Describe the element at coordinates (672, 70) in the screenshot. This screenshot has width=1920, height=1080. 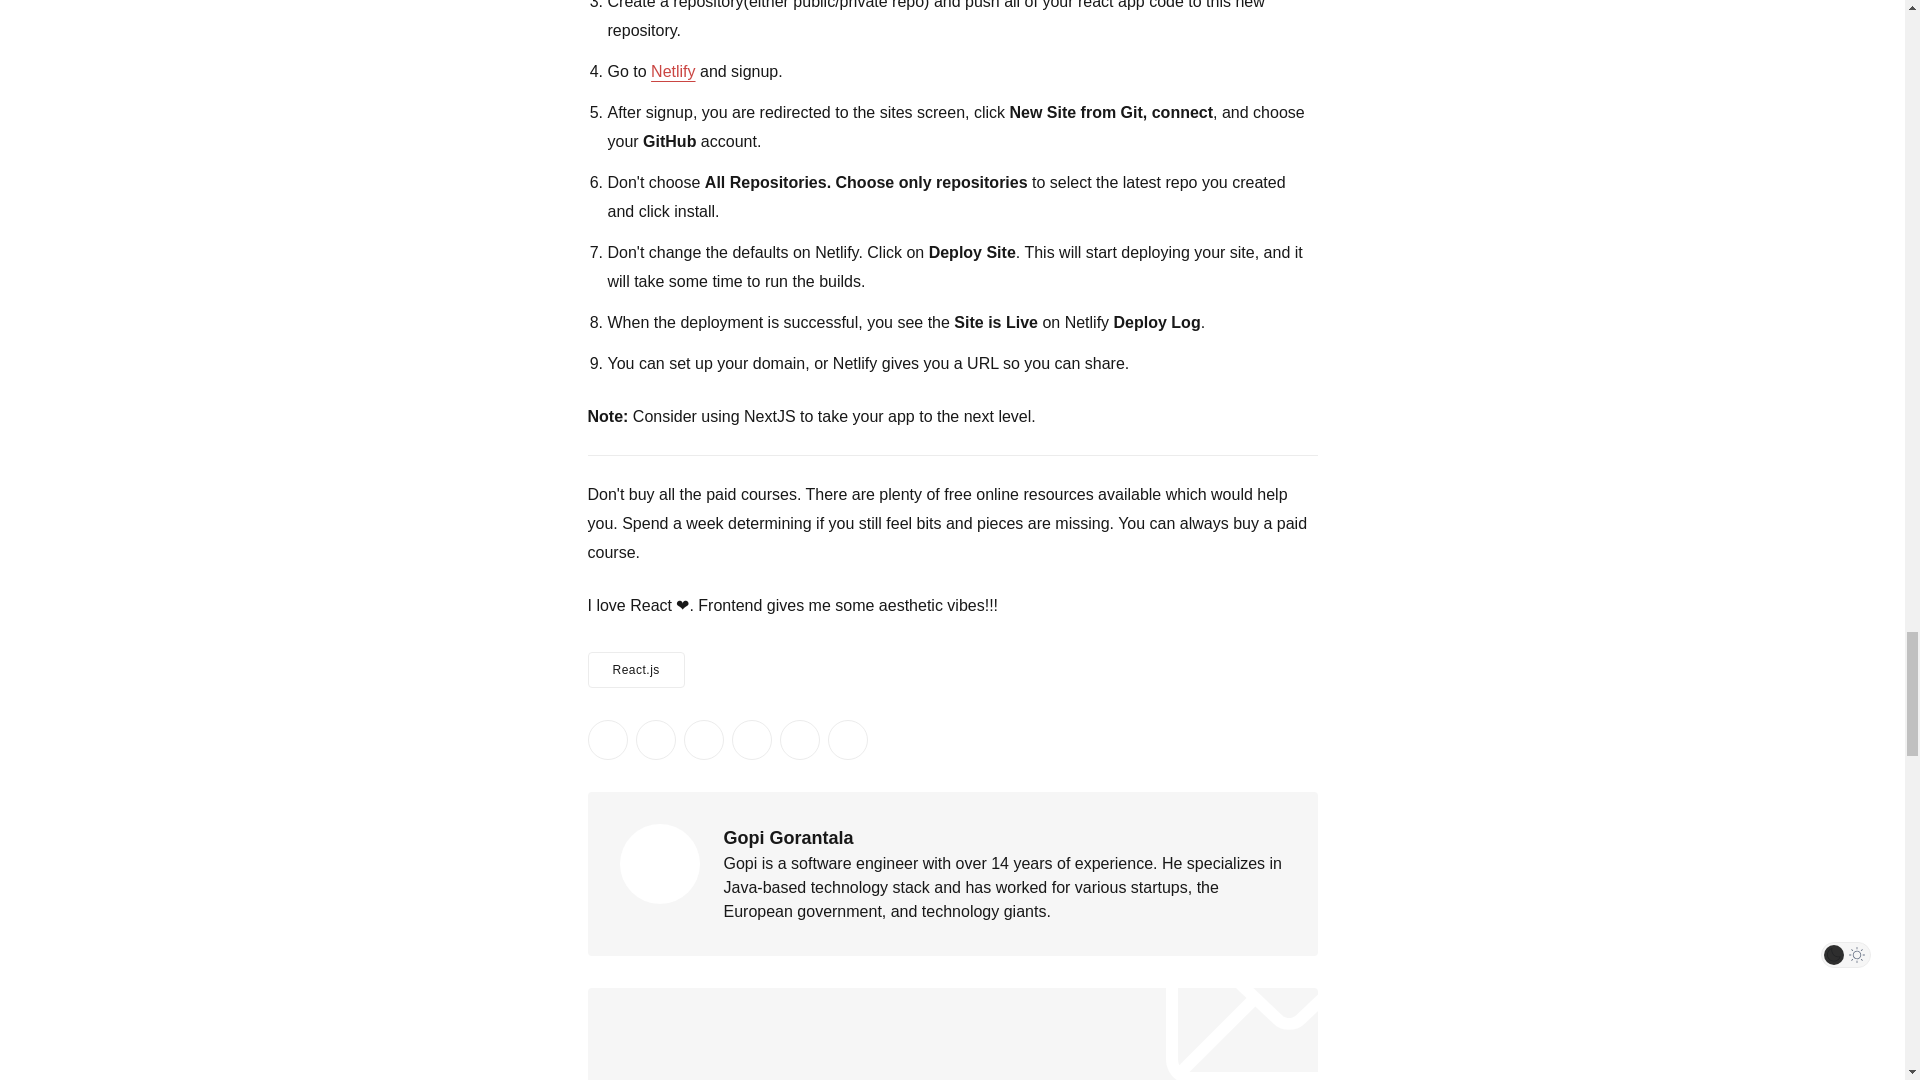
I see `Netlify` at that location.